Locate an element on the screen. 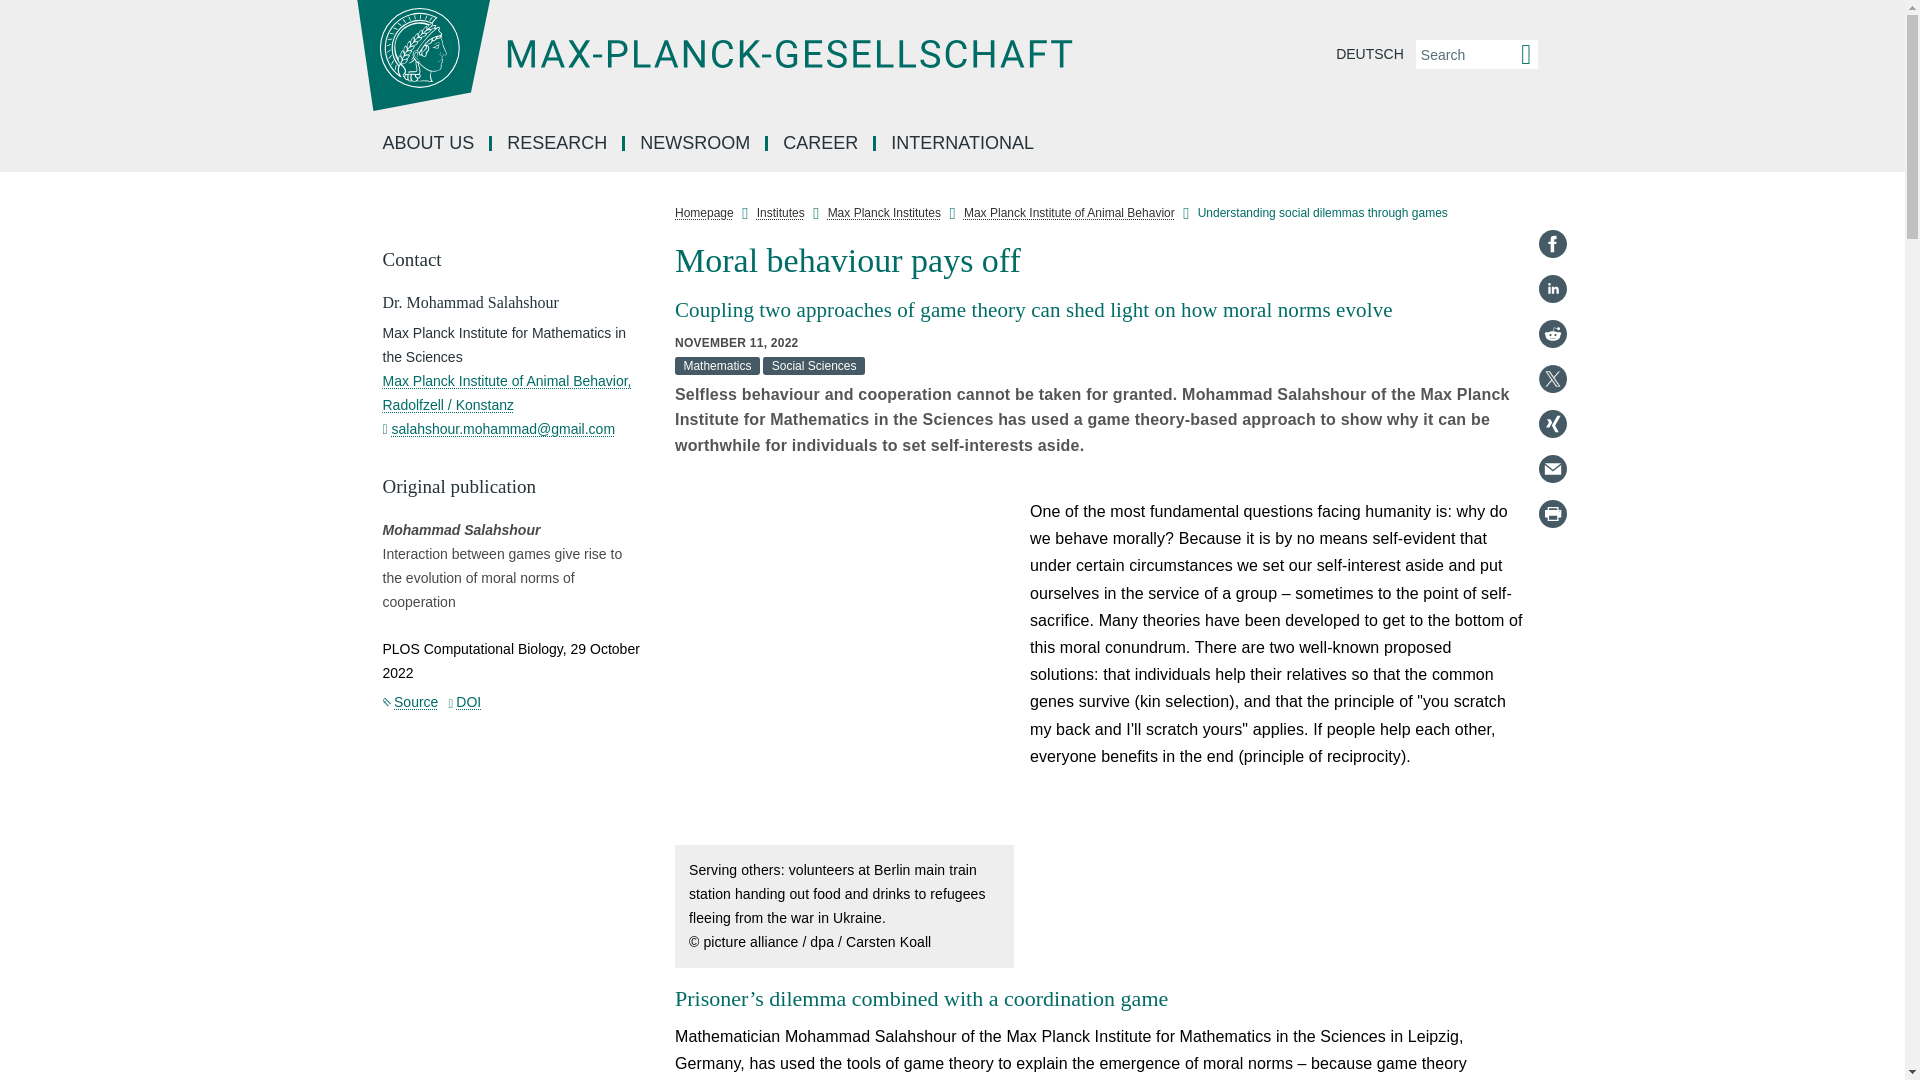 Image resolution: width=1920 pixels, height=1080 pixels. LinkedIn is located at coordinates (1552, 288).